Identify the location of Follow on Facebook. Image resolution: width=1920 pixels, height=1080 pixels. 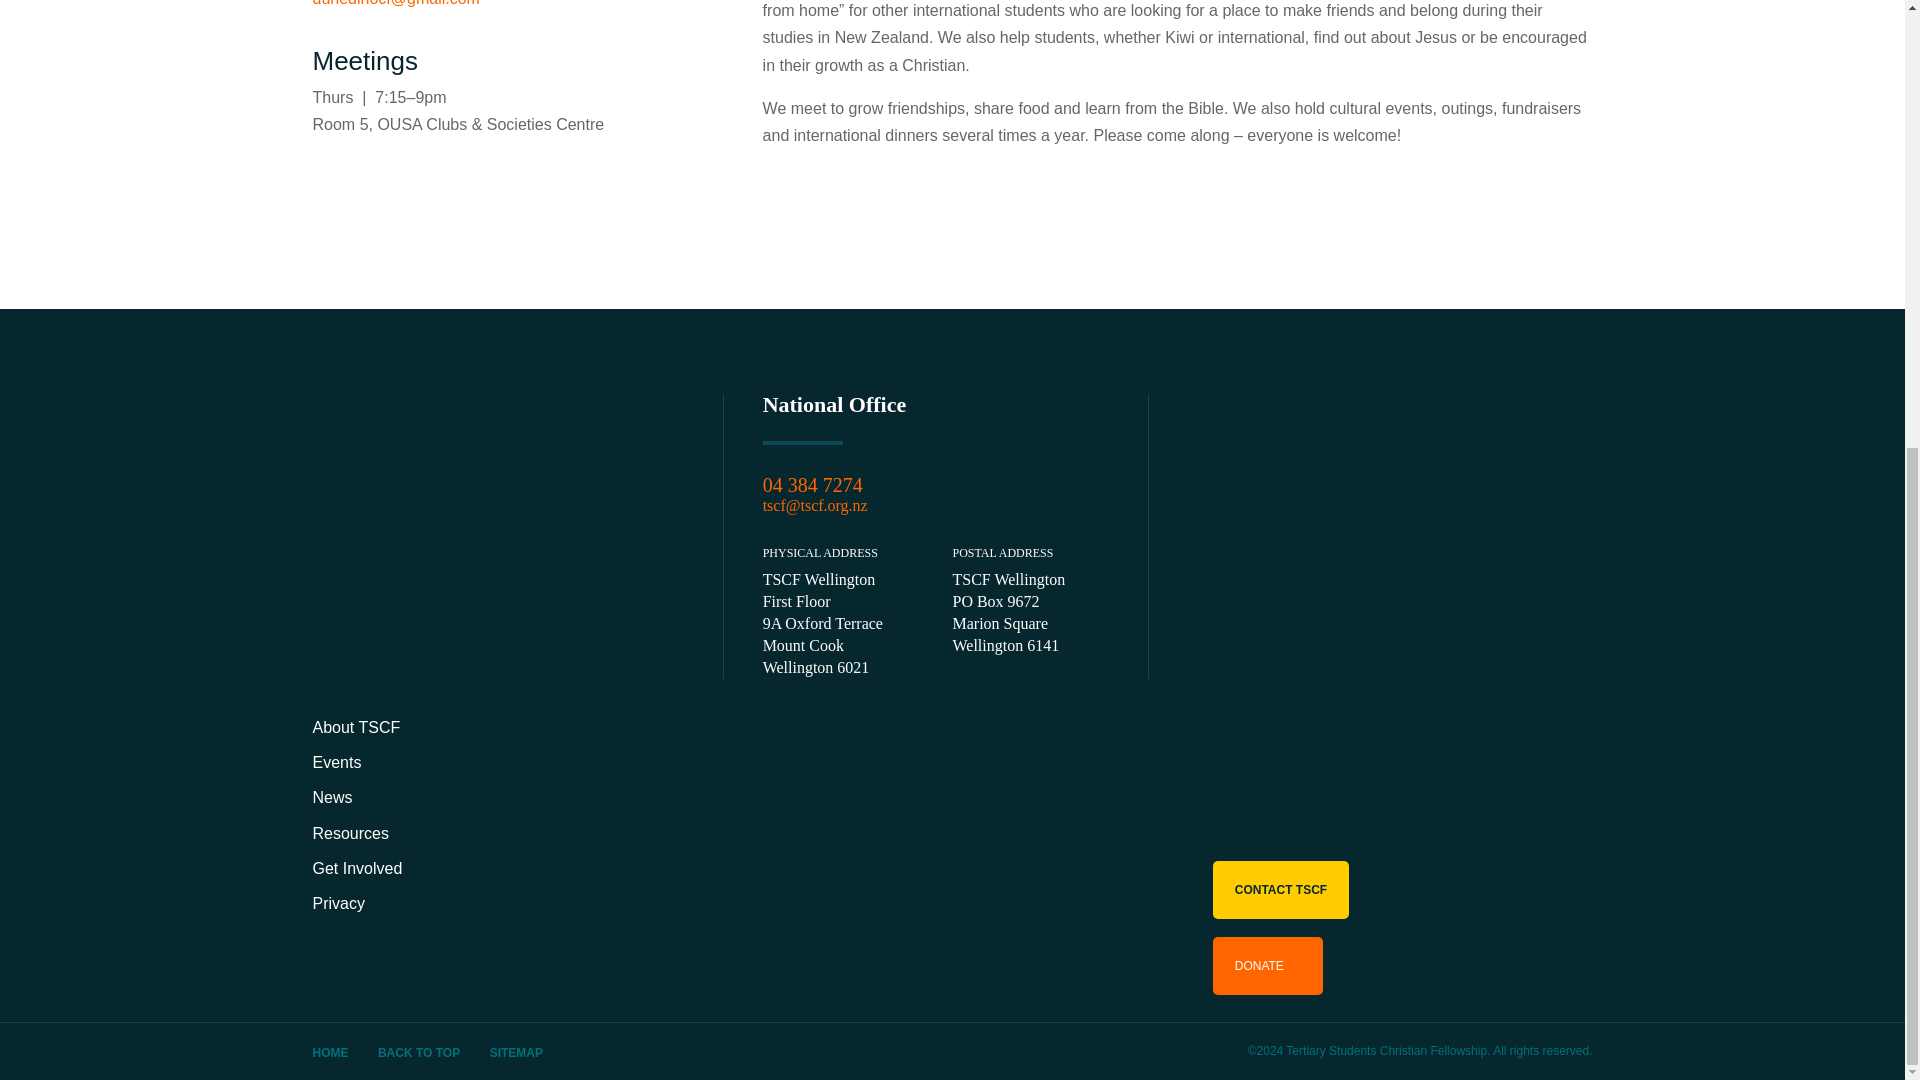
(338, 188).